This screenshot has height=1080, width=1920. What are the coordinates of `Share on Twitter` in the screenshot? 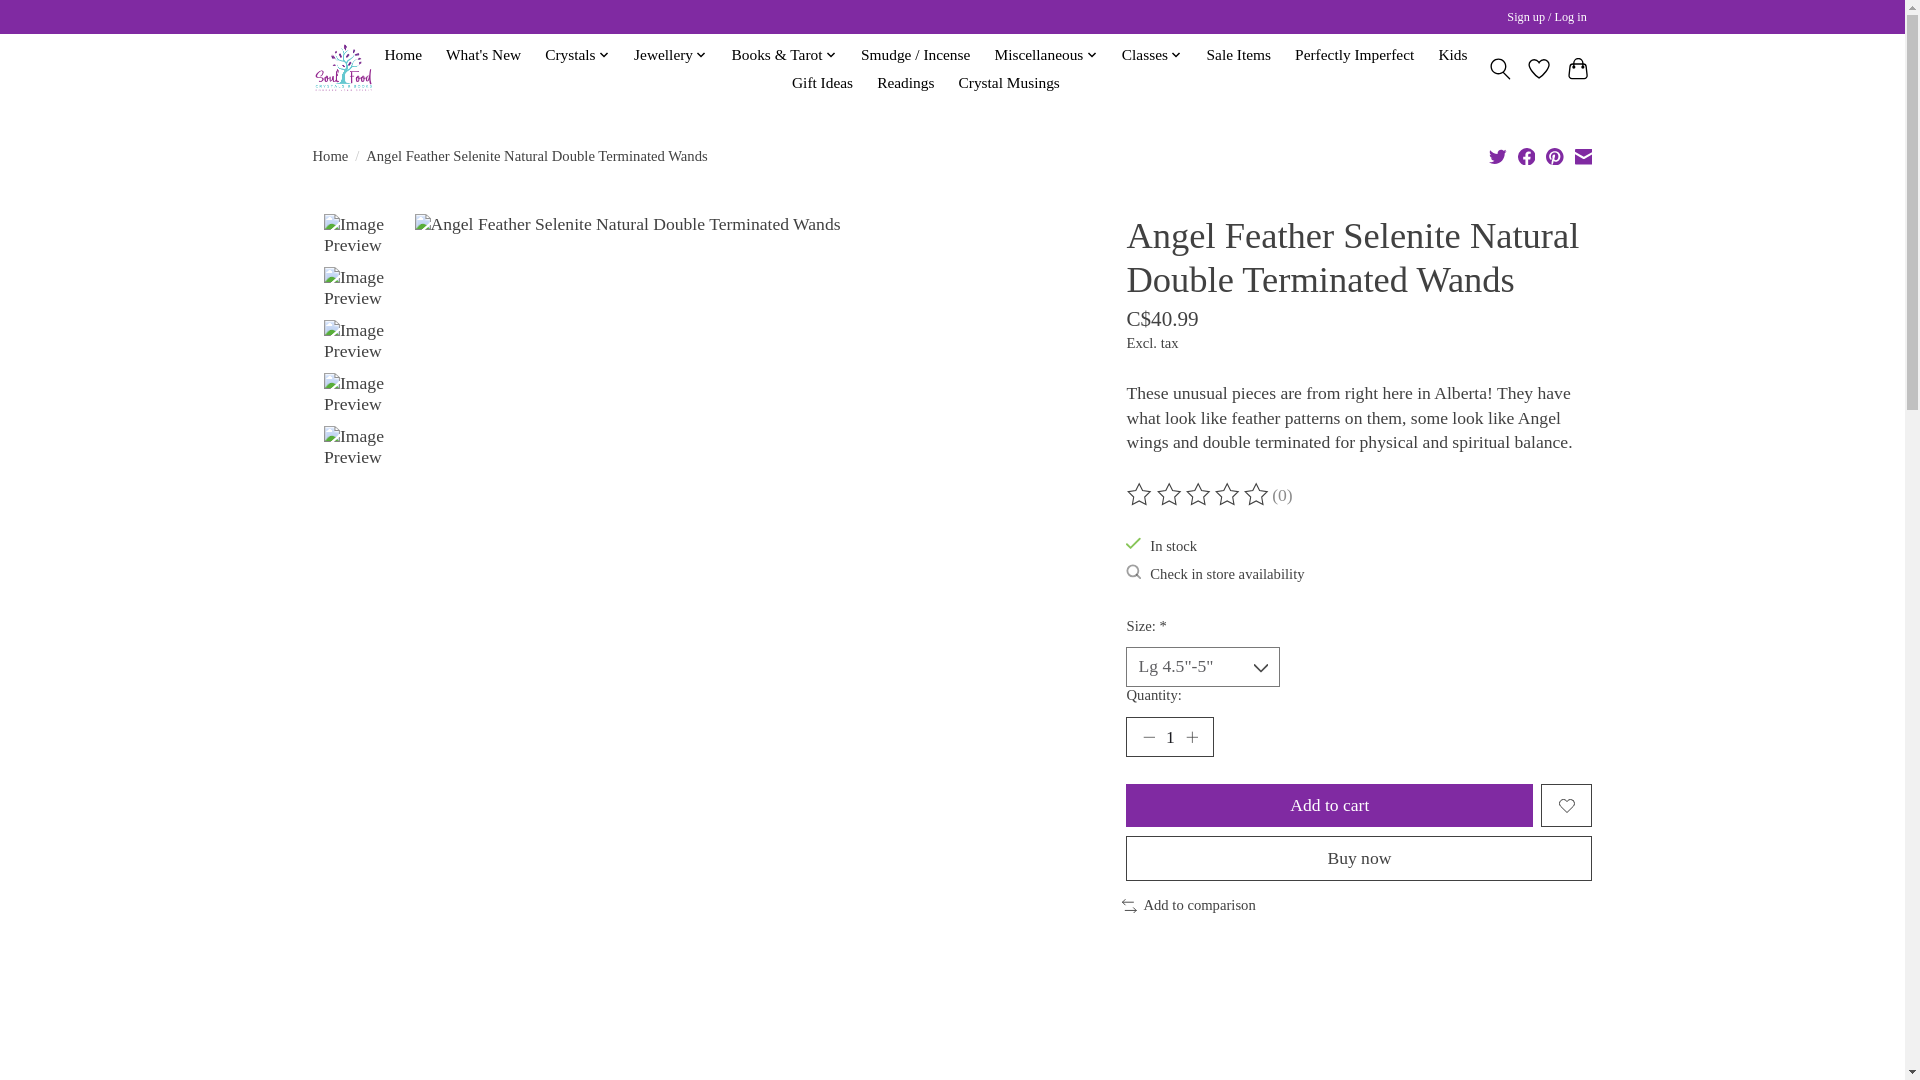 It's located at (1498, 156).